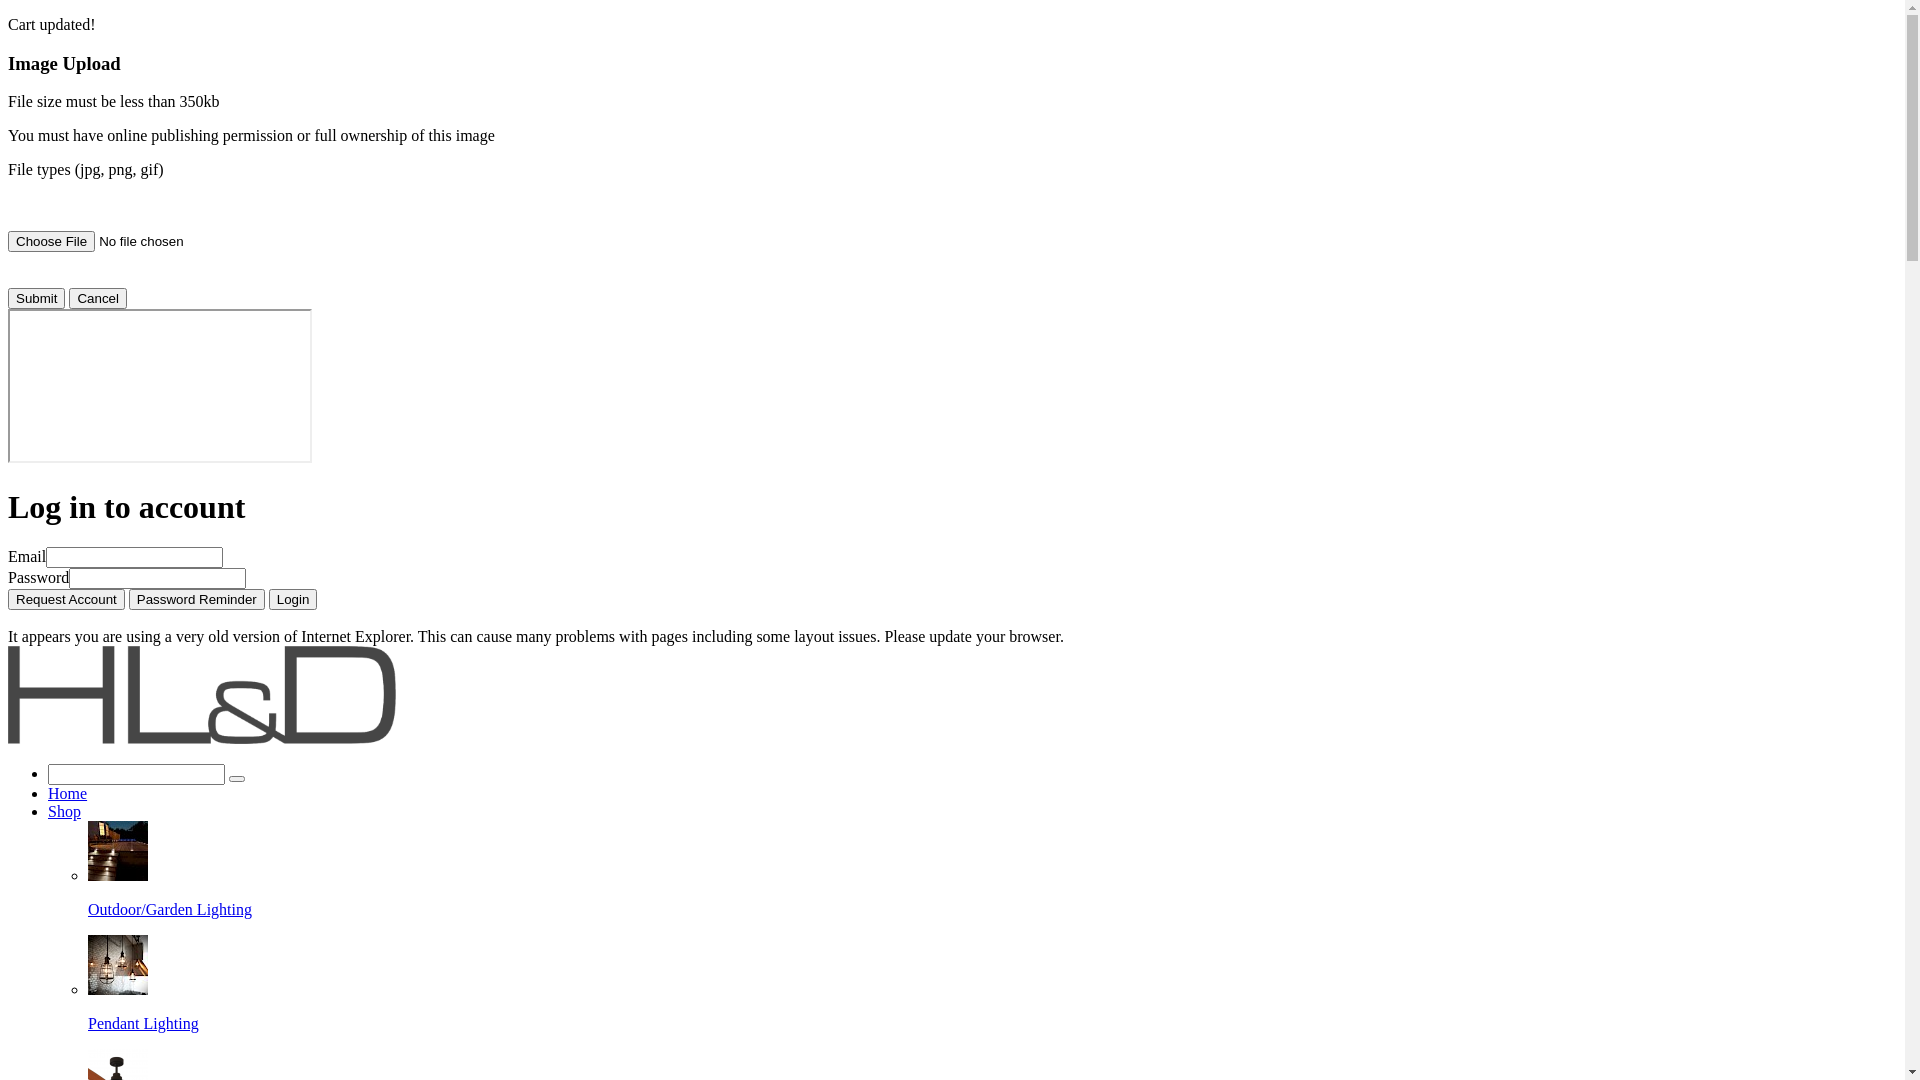  What do you see at coordinates (66, 600) in the screenshot?
I see `Request Account` at bounding box center [66, 600].